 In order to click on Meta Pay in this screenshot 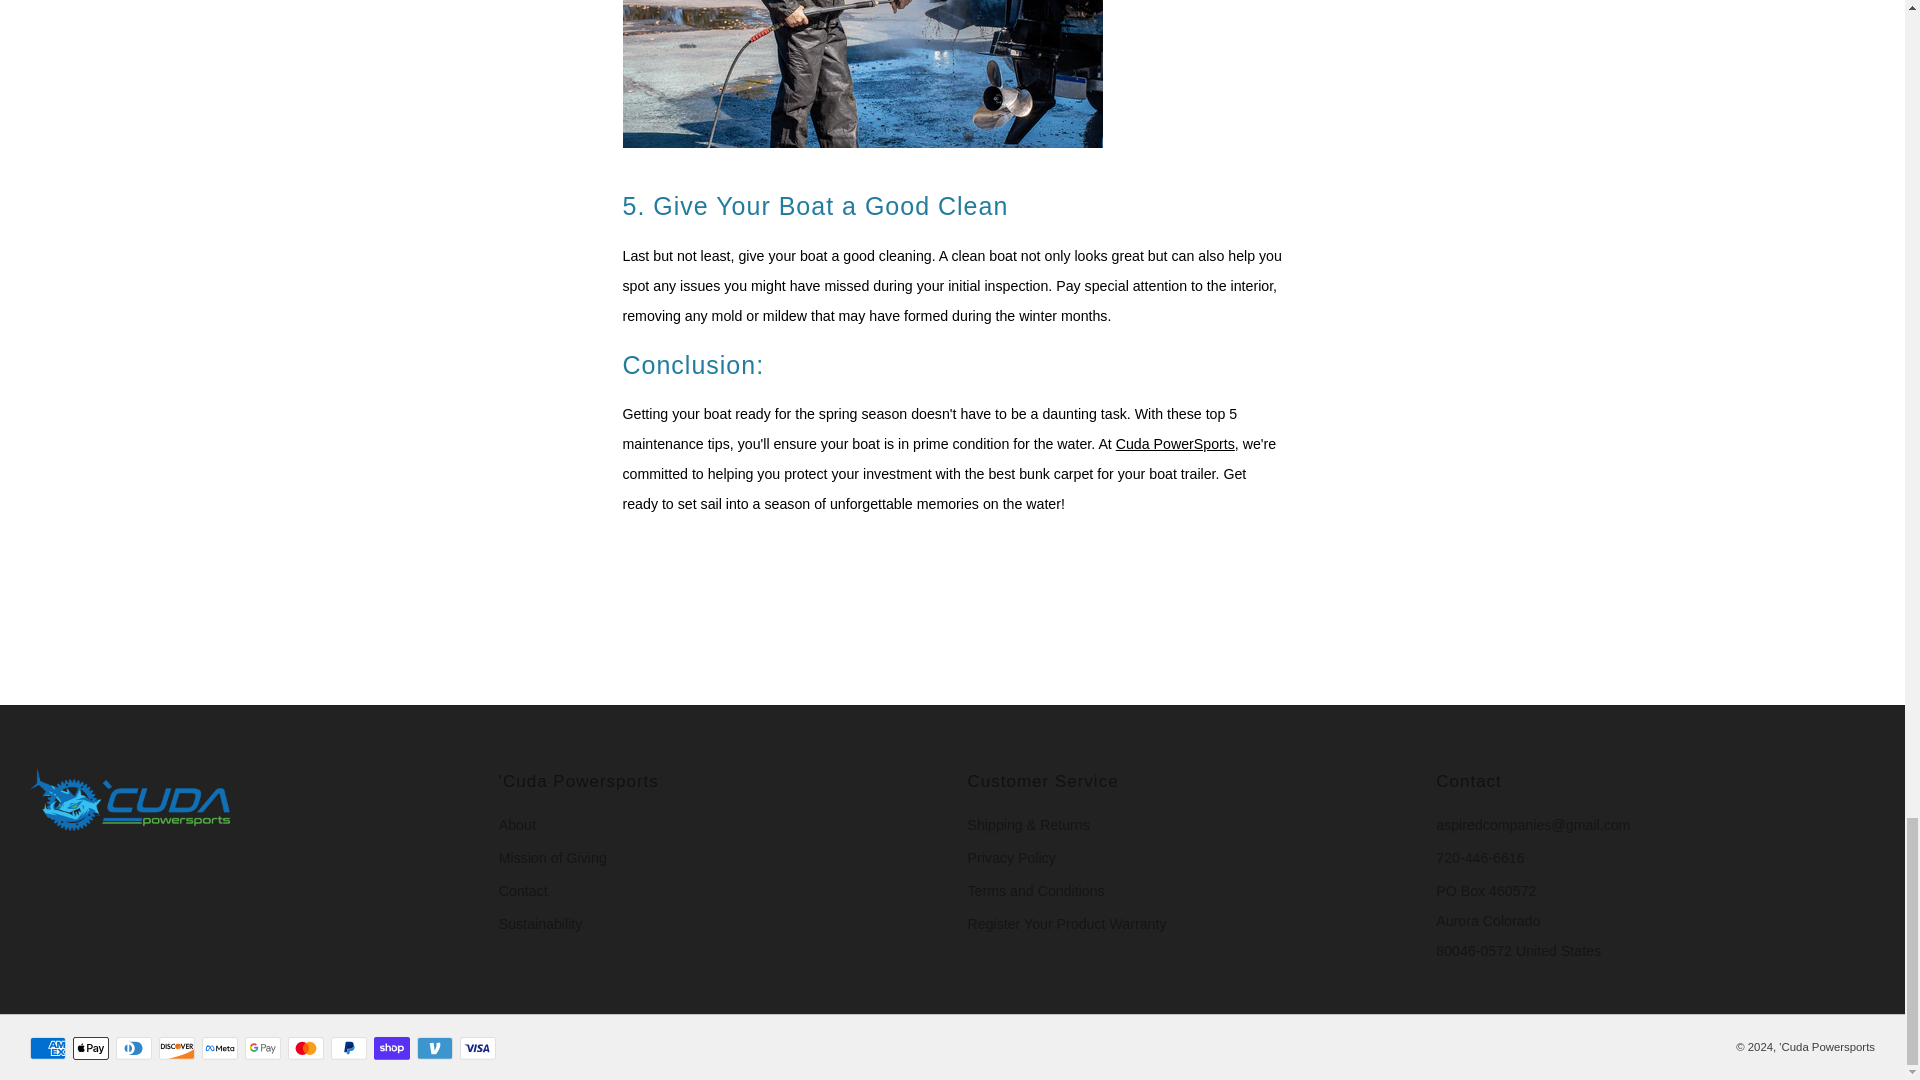, I will do `click(220, 1048)`.